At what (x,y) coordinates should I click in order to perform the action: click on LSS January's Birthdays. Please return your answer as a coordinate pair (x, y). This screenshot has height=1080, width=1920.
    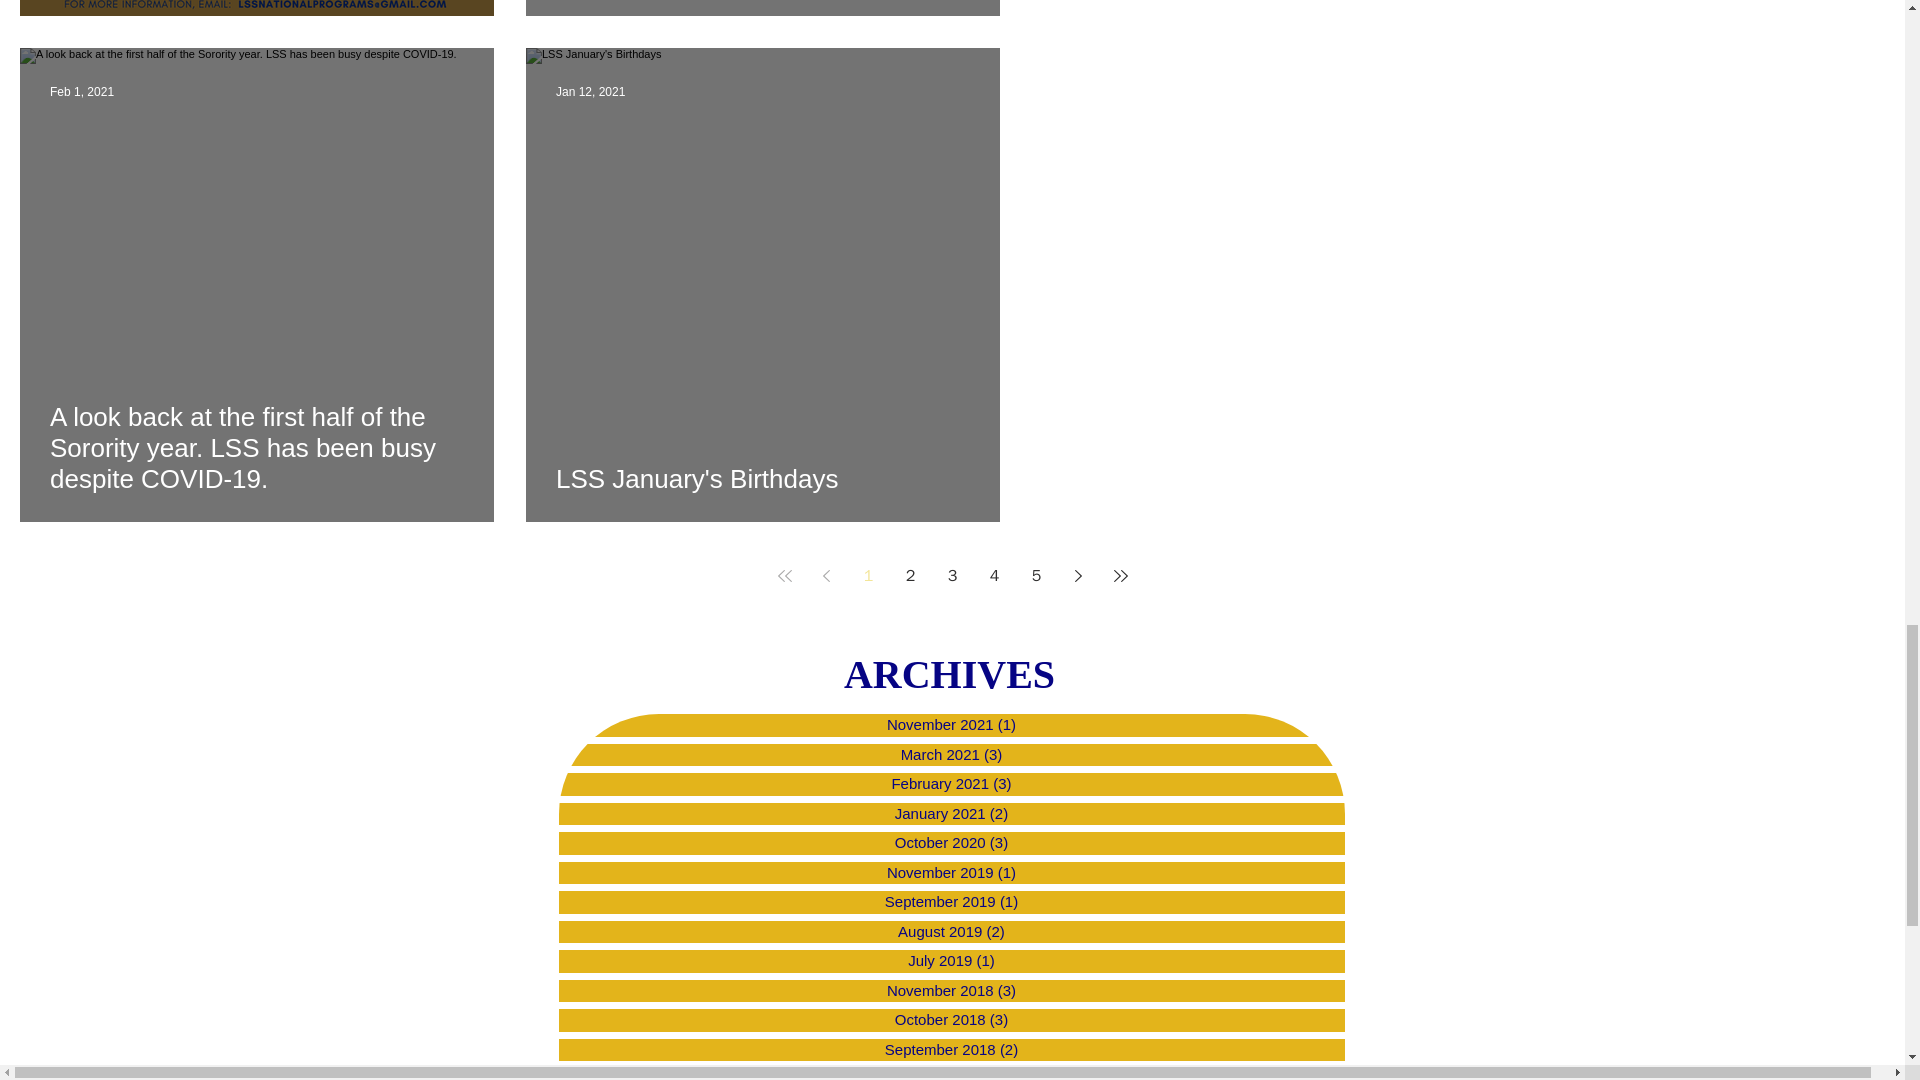
    Looking at the image, I should click on (762, 478).